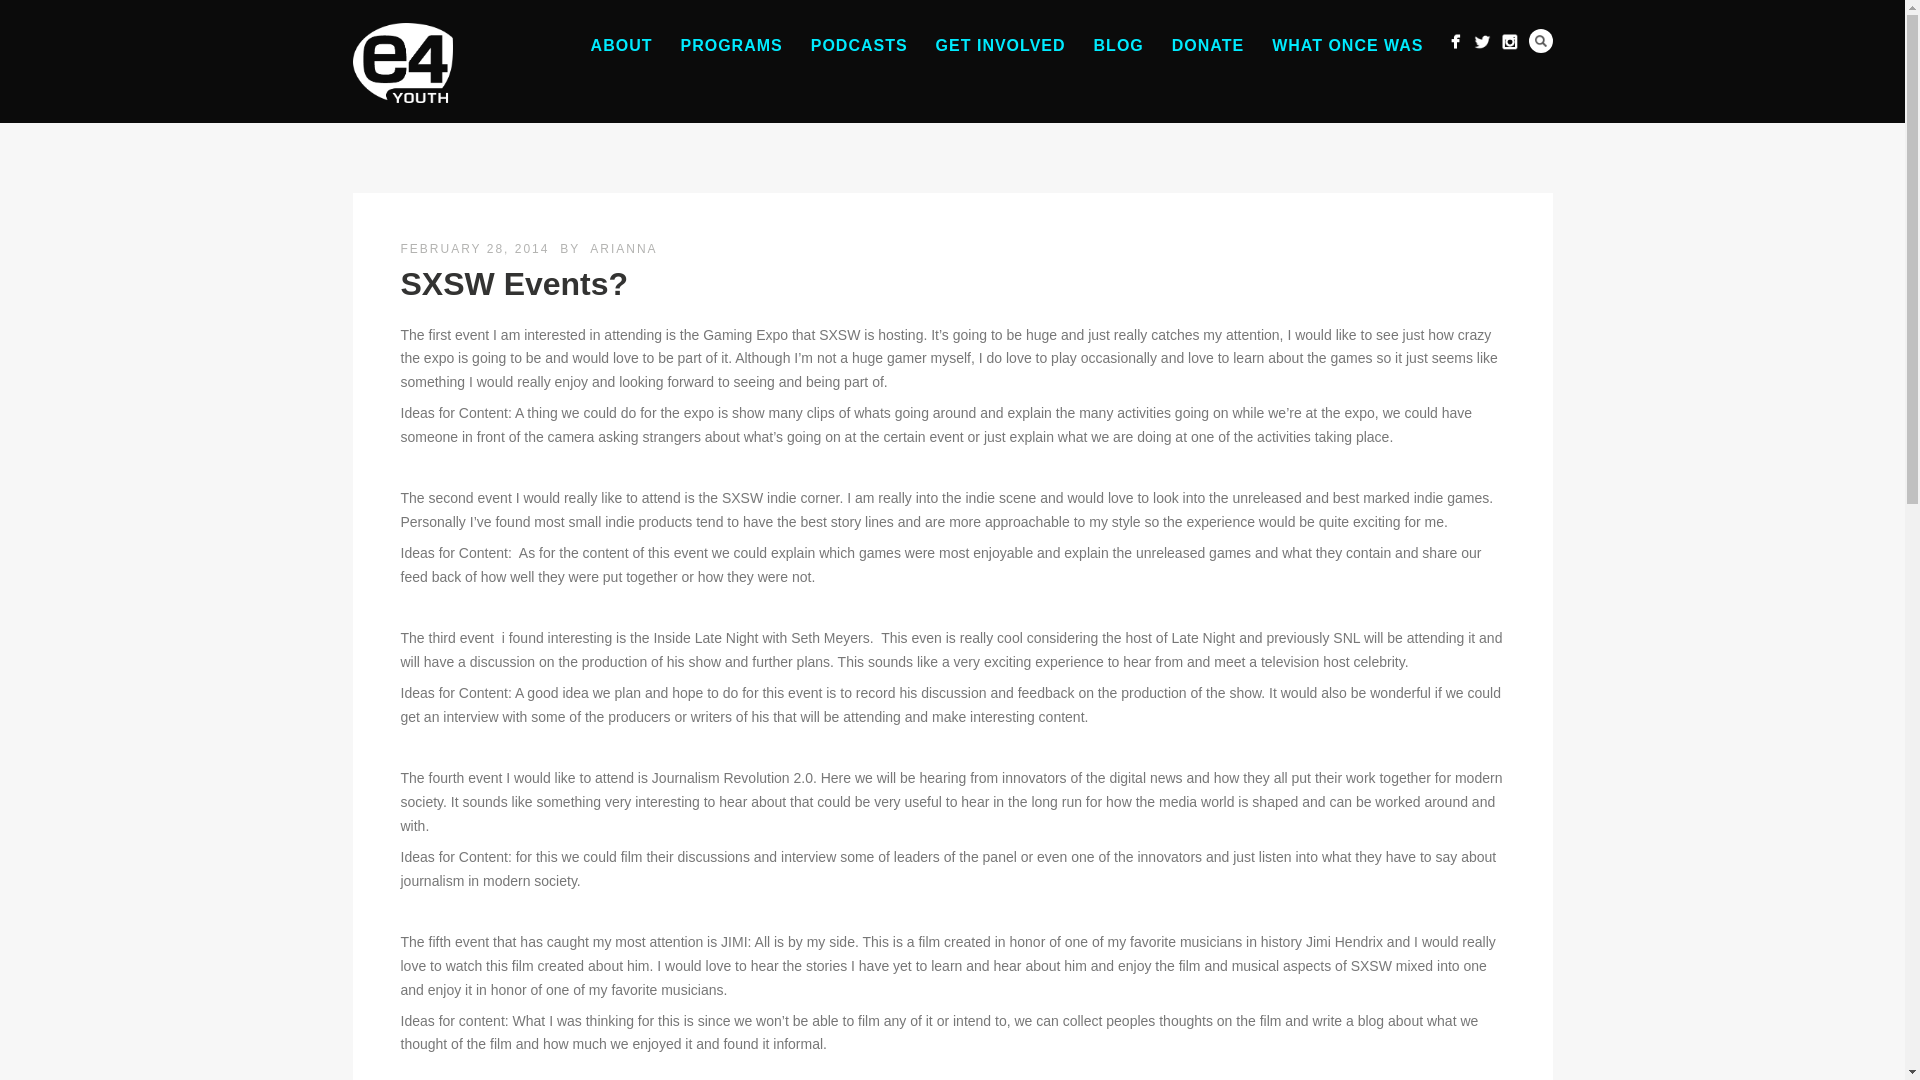  Describe the element at coordinates (1207, 45) in the screenshot. I see `DONATE` at that location.